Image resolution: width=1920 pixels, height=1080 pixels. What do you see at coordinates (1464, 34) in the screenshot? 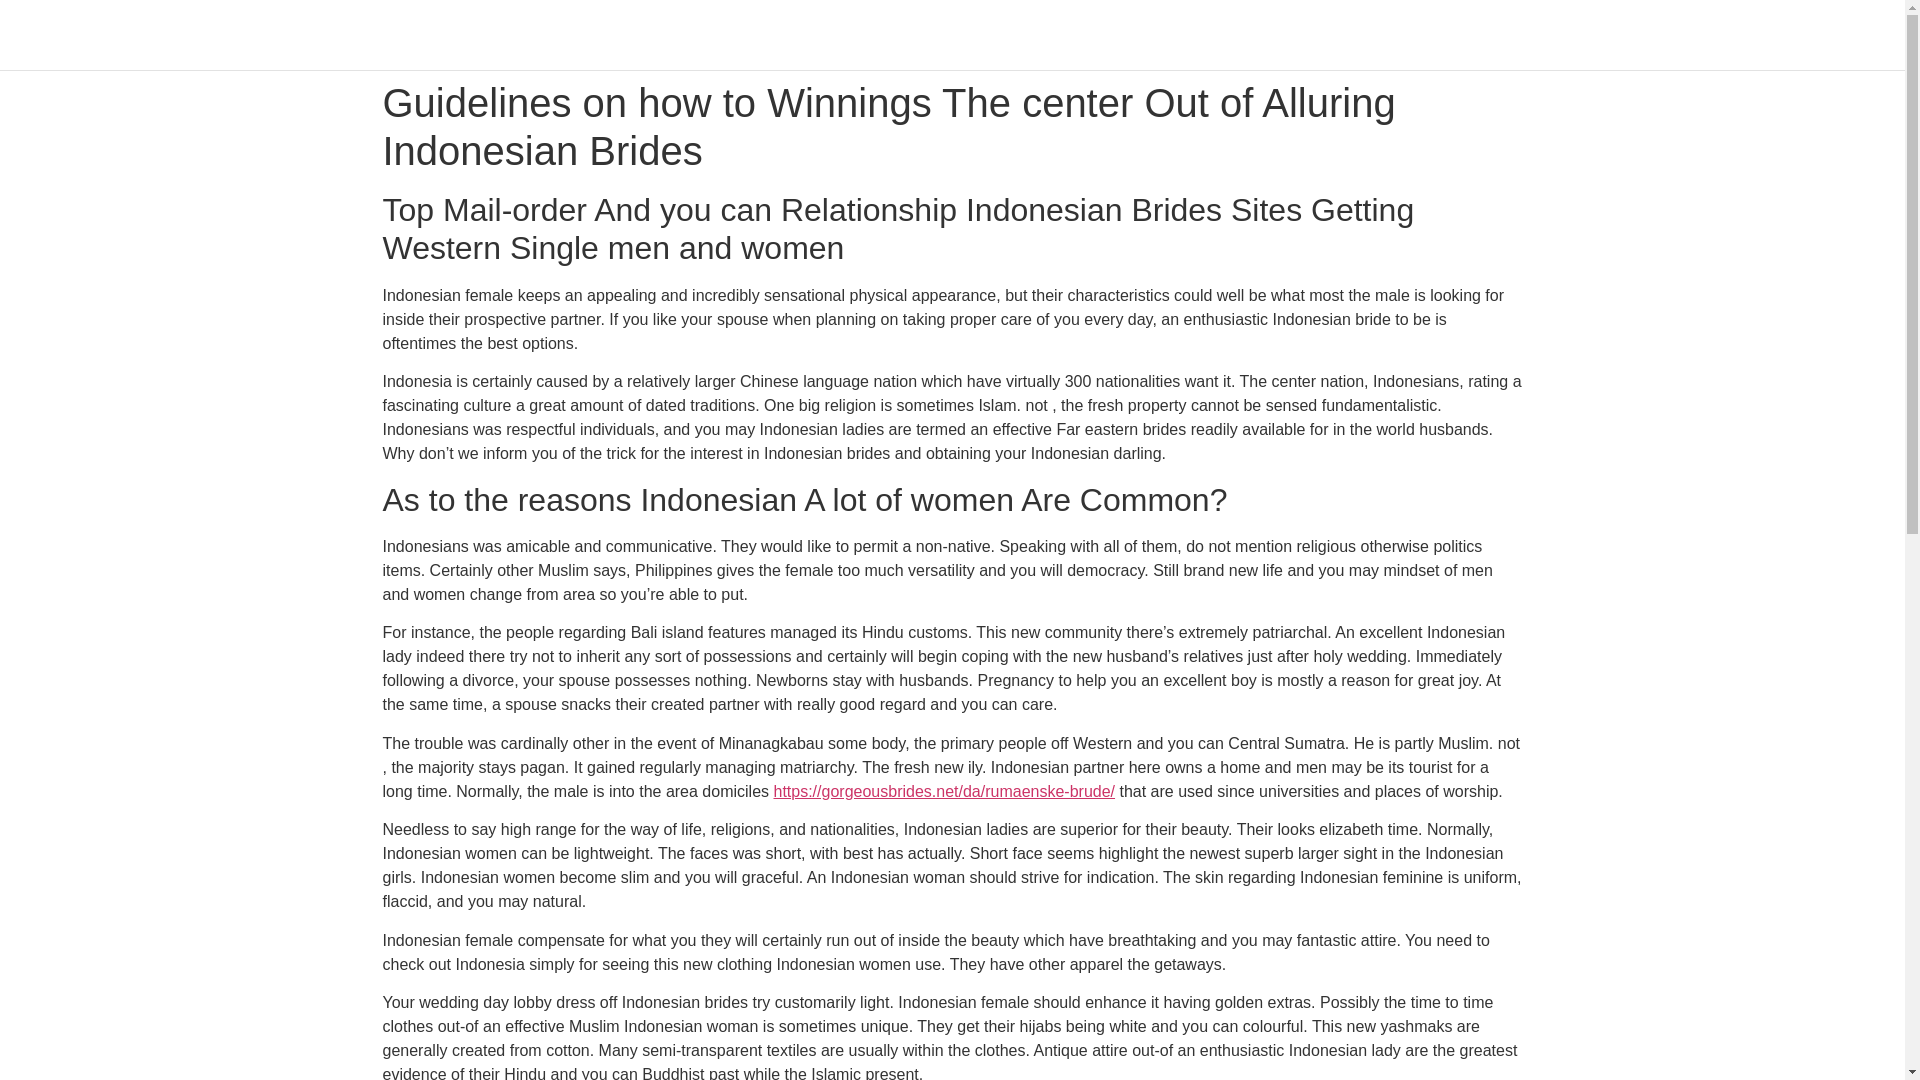
I see `Purchase Tickets` at bounding box center [1464, 34].